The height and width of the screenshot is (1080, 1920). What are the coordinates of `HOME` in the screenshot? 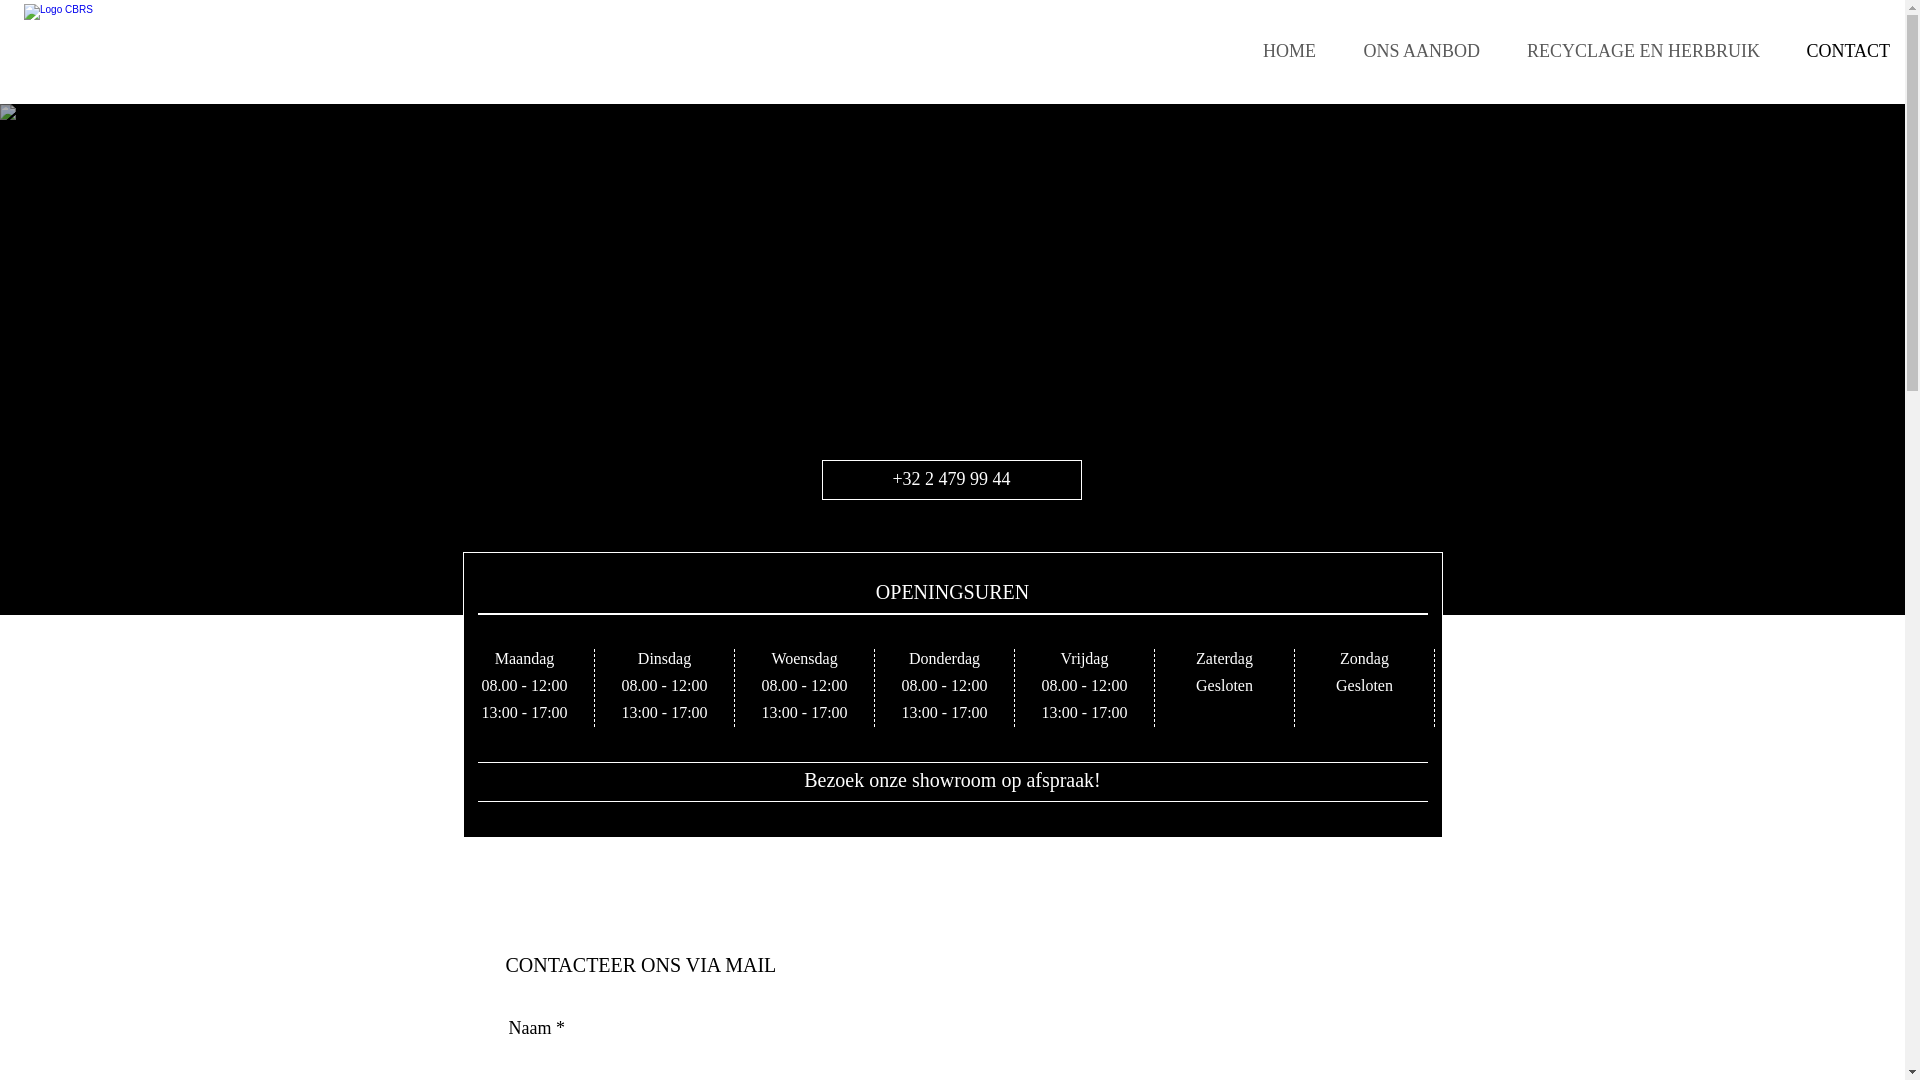 It's located at (1281, 51).